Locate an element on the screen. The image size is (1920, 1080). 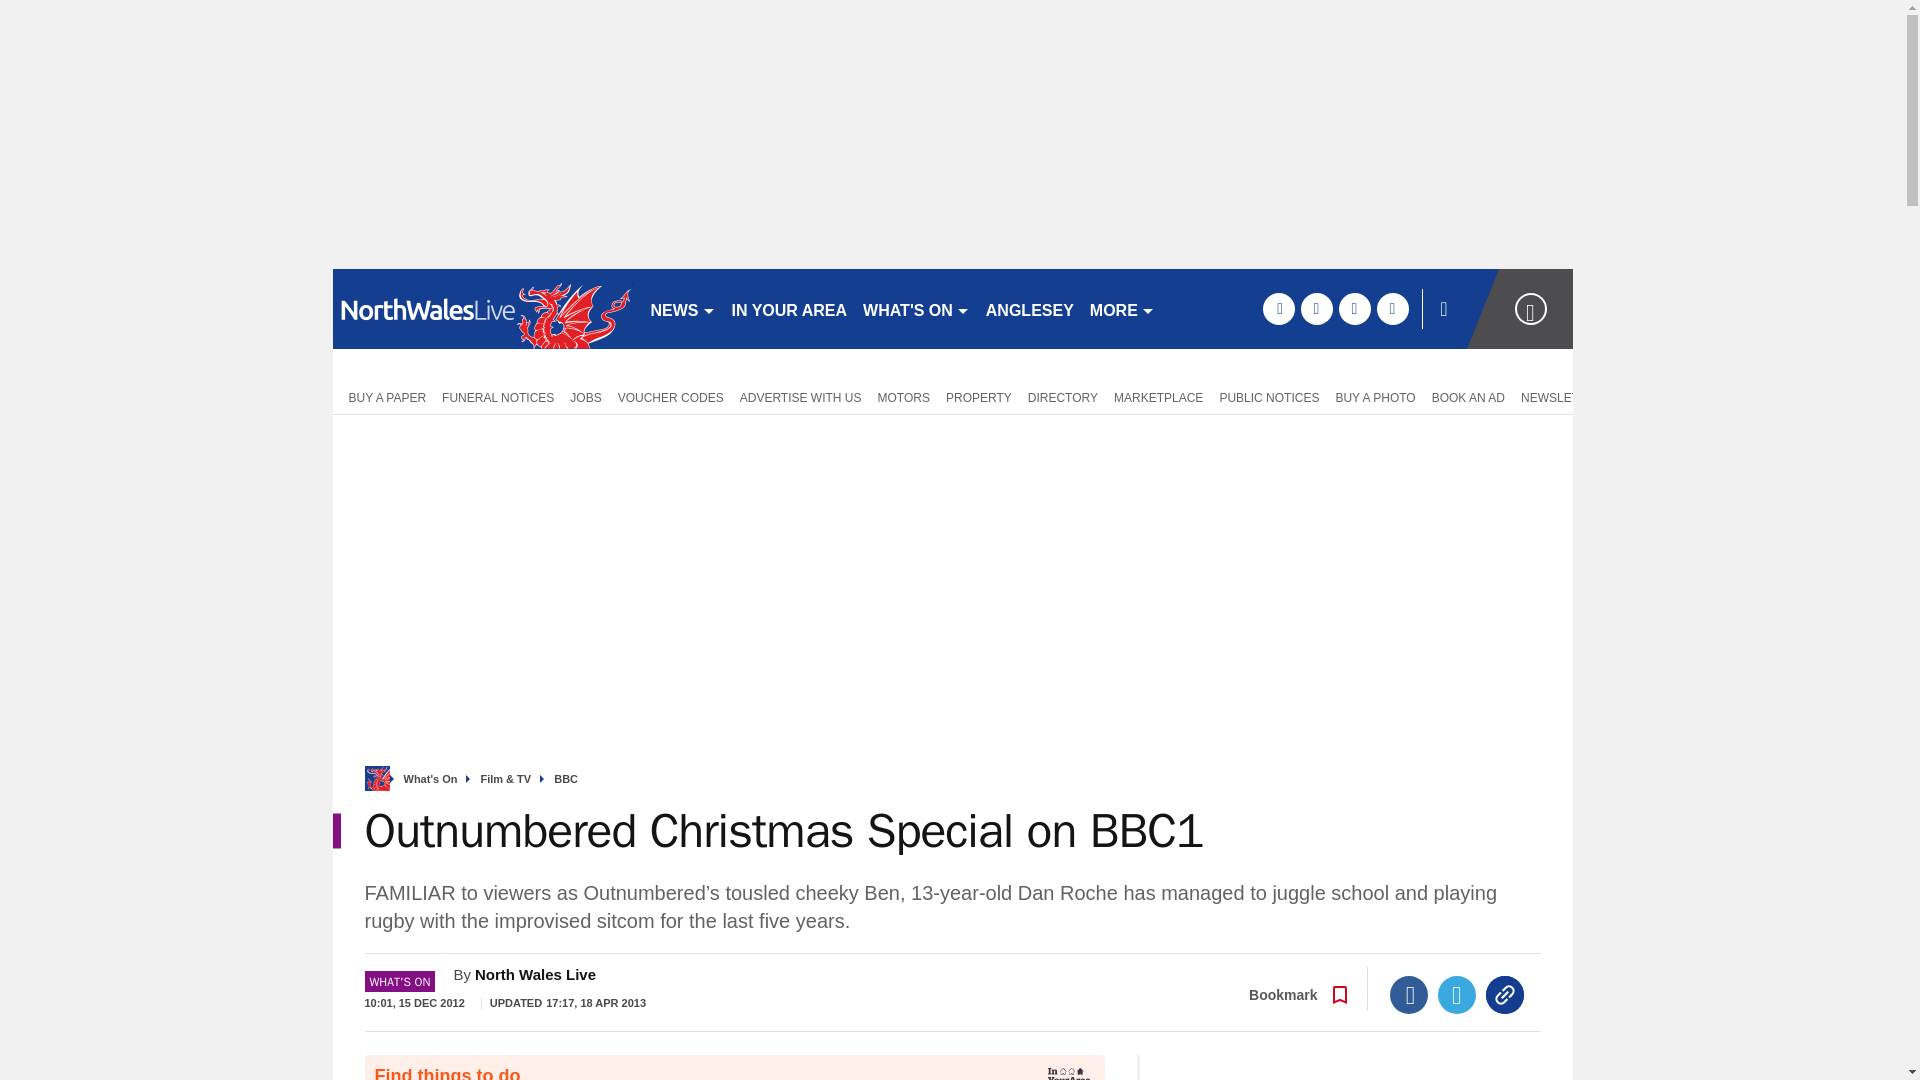
pinterest is located at coordinates (1354, 308).